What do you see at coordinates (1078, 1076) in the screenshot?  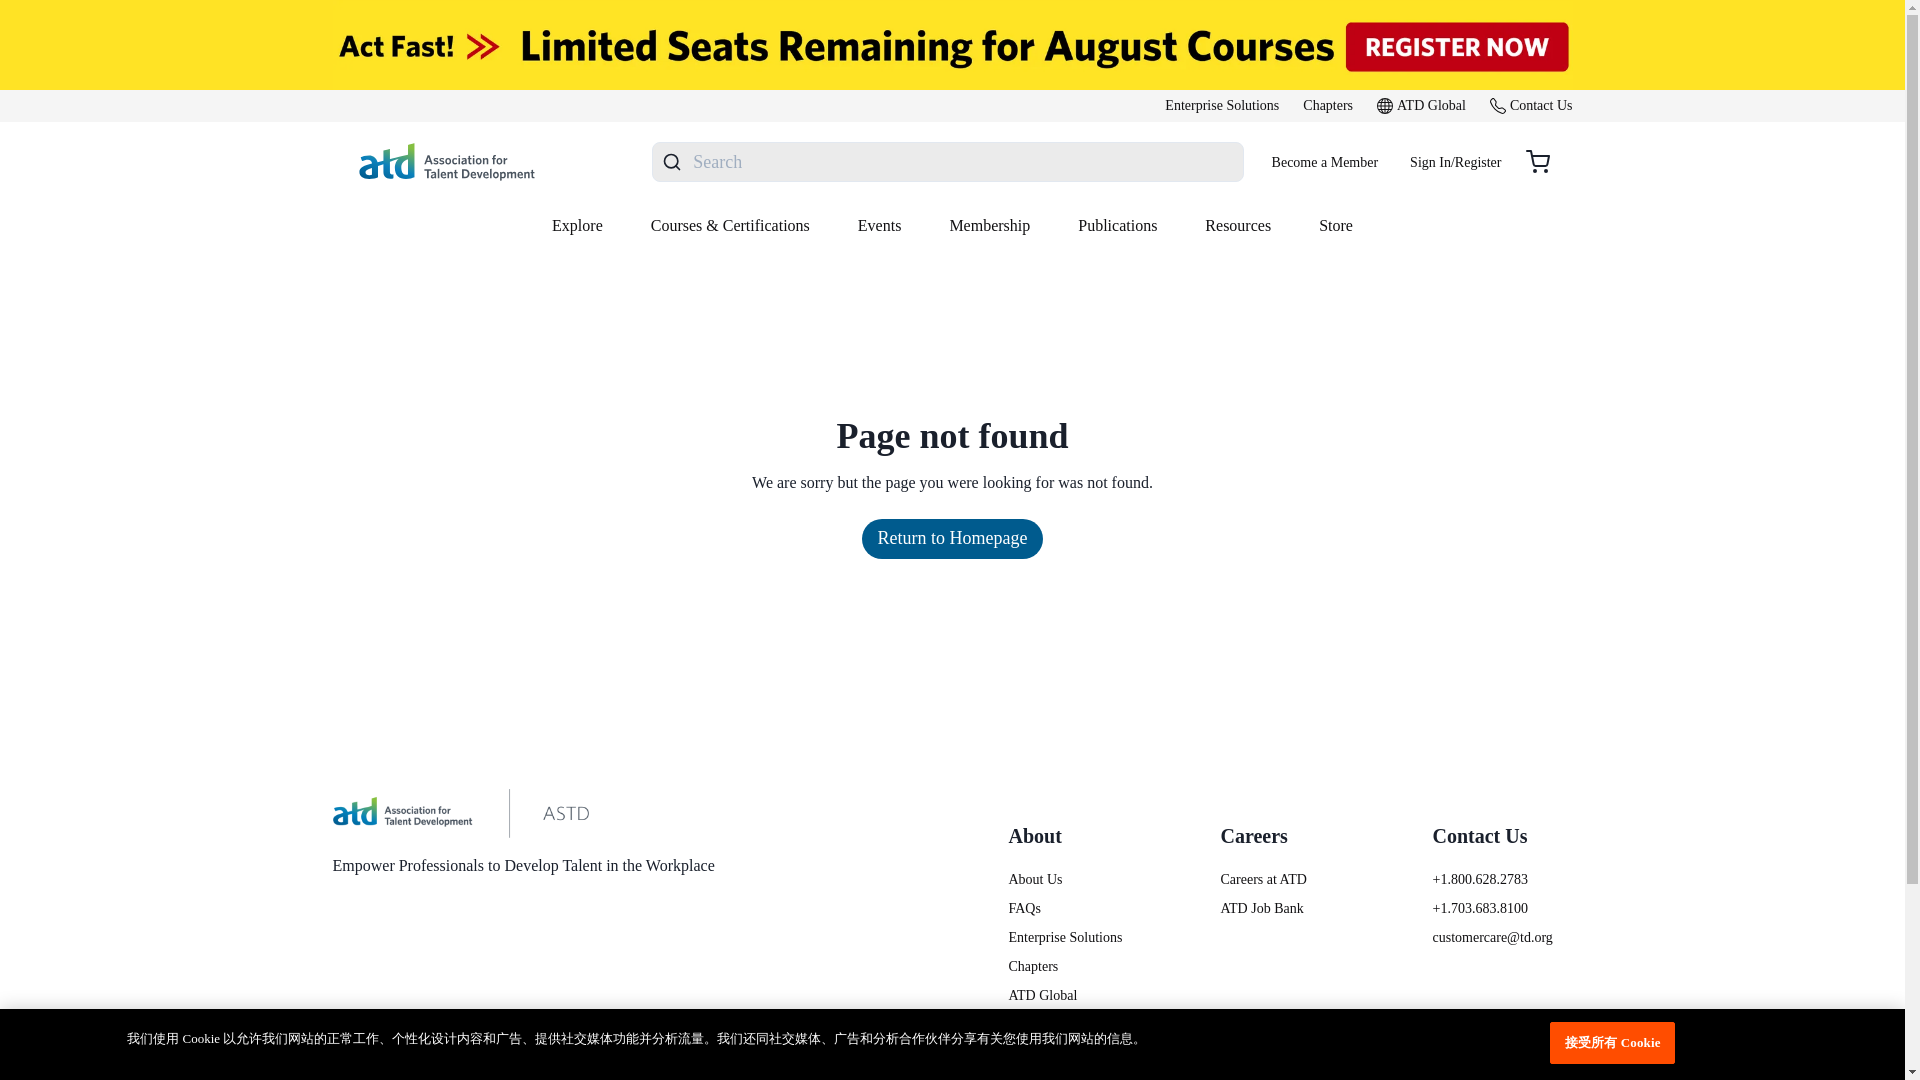 I see `Advertise With Us` at bounding box center [1078, 1076].